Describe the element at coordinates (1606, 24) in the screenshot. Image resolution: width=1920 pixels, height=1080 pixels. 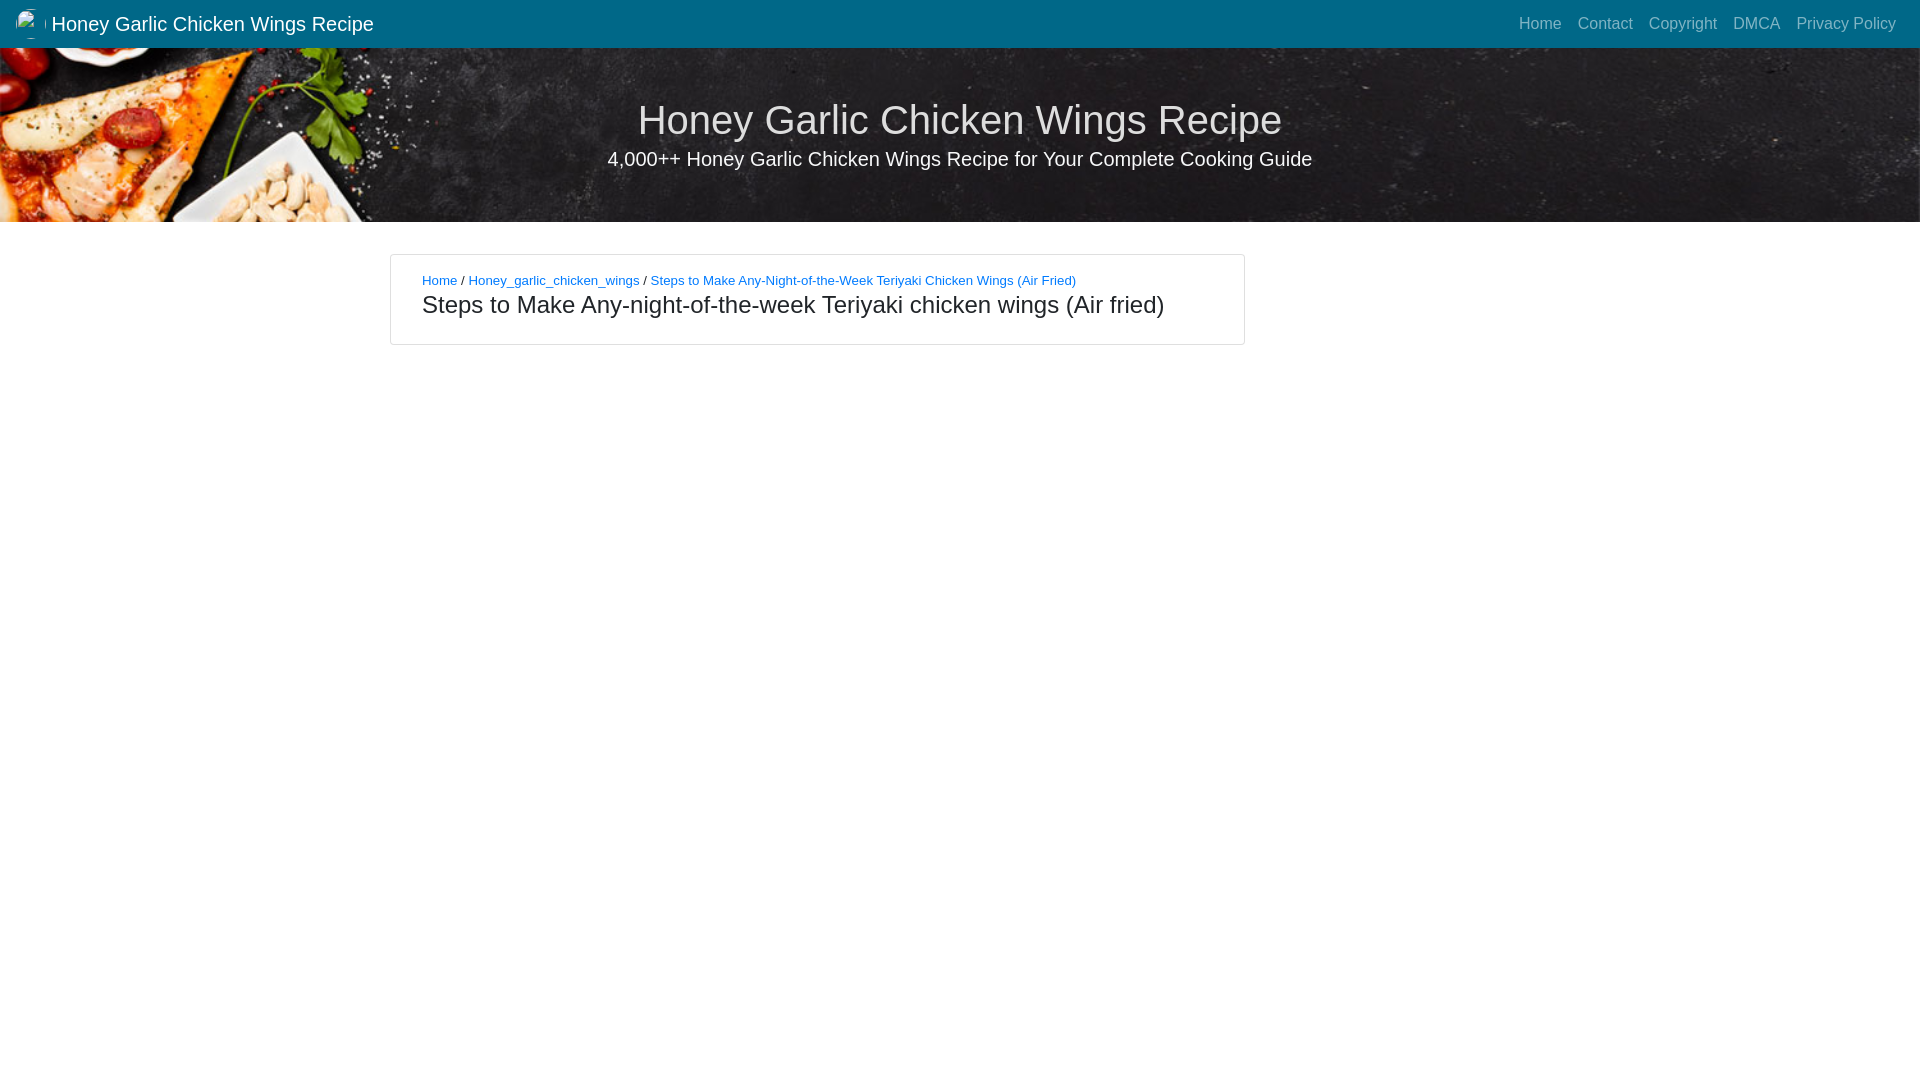
I see `Contact` at that location.